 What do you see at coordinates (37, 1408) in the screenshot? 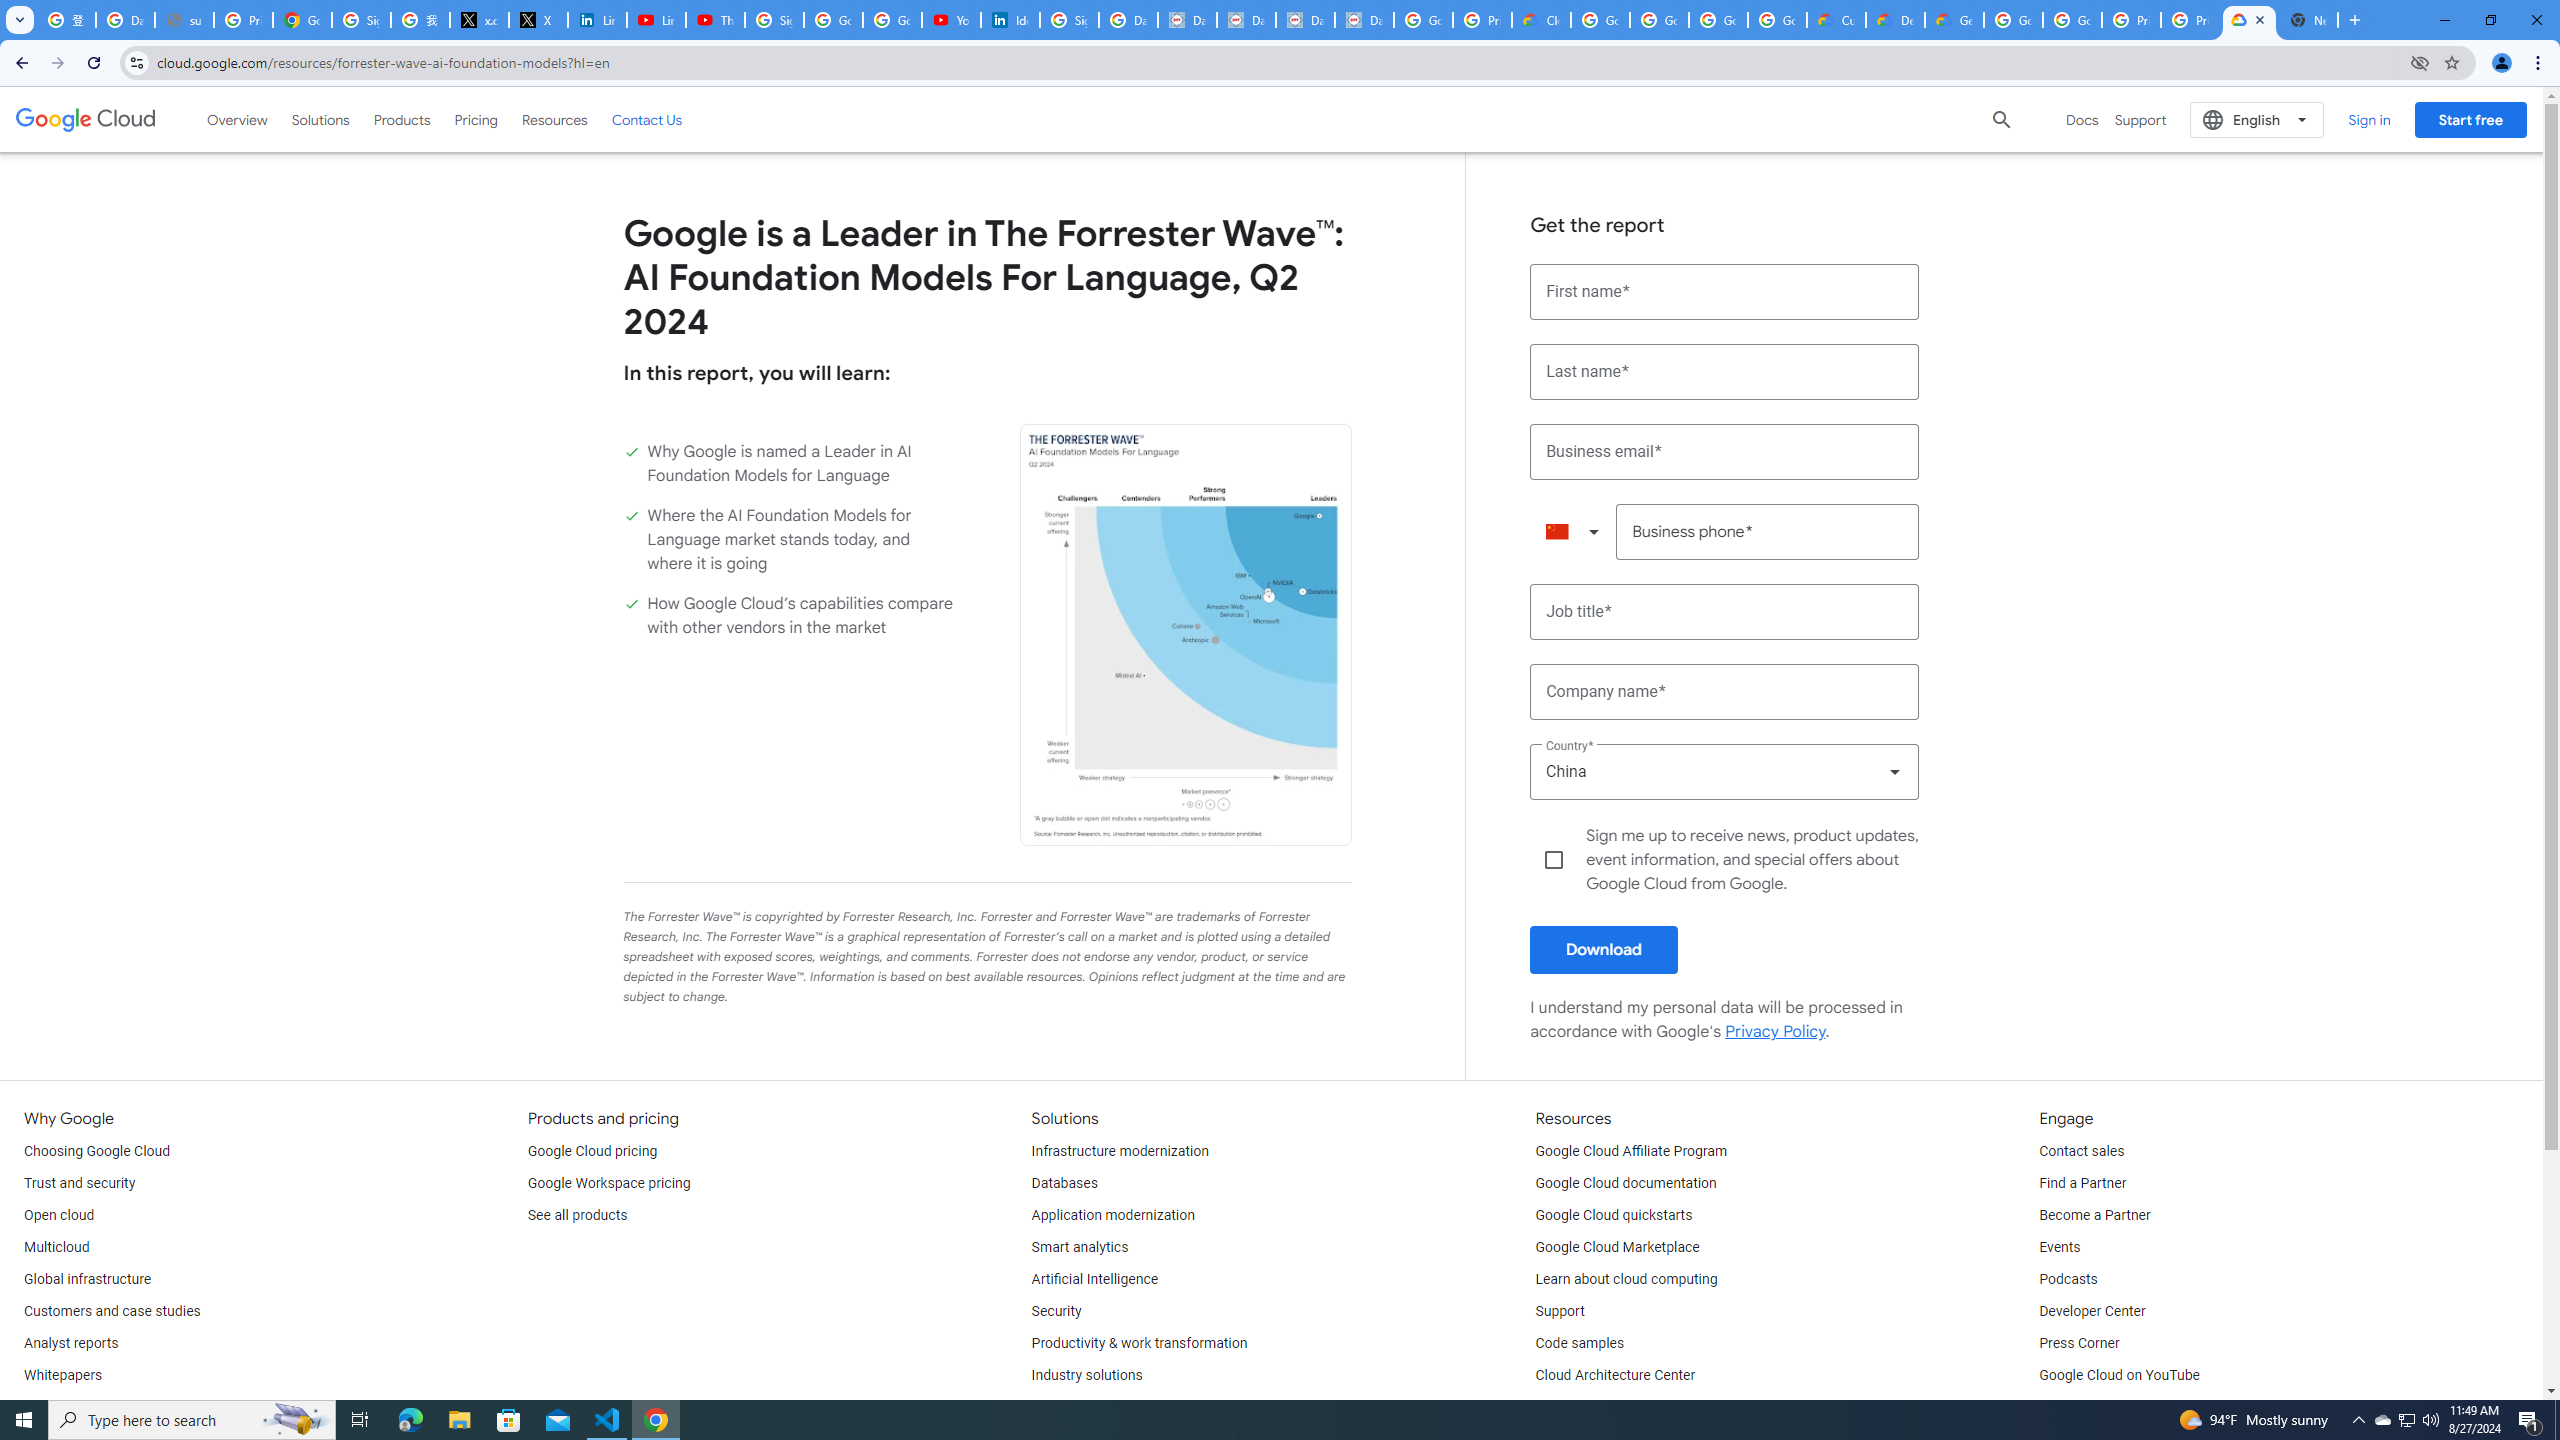
I see `Blog` at bounding box center [37, 1408].